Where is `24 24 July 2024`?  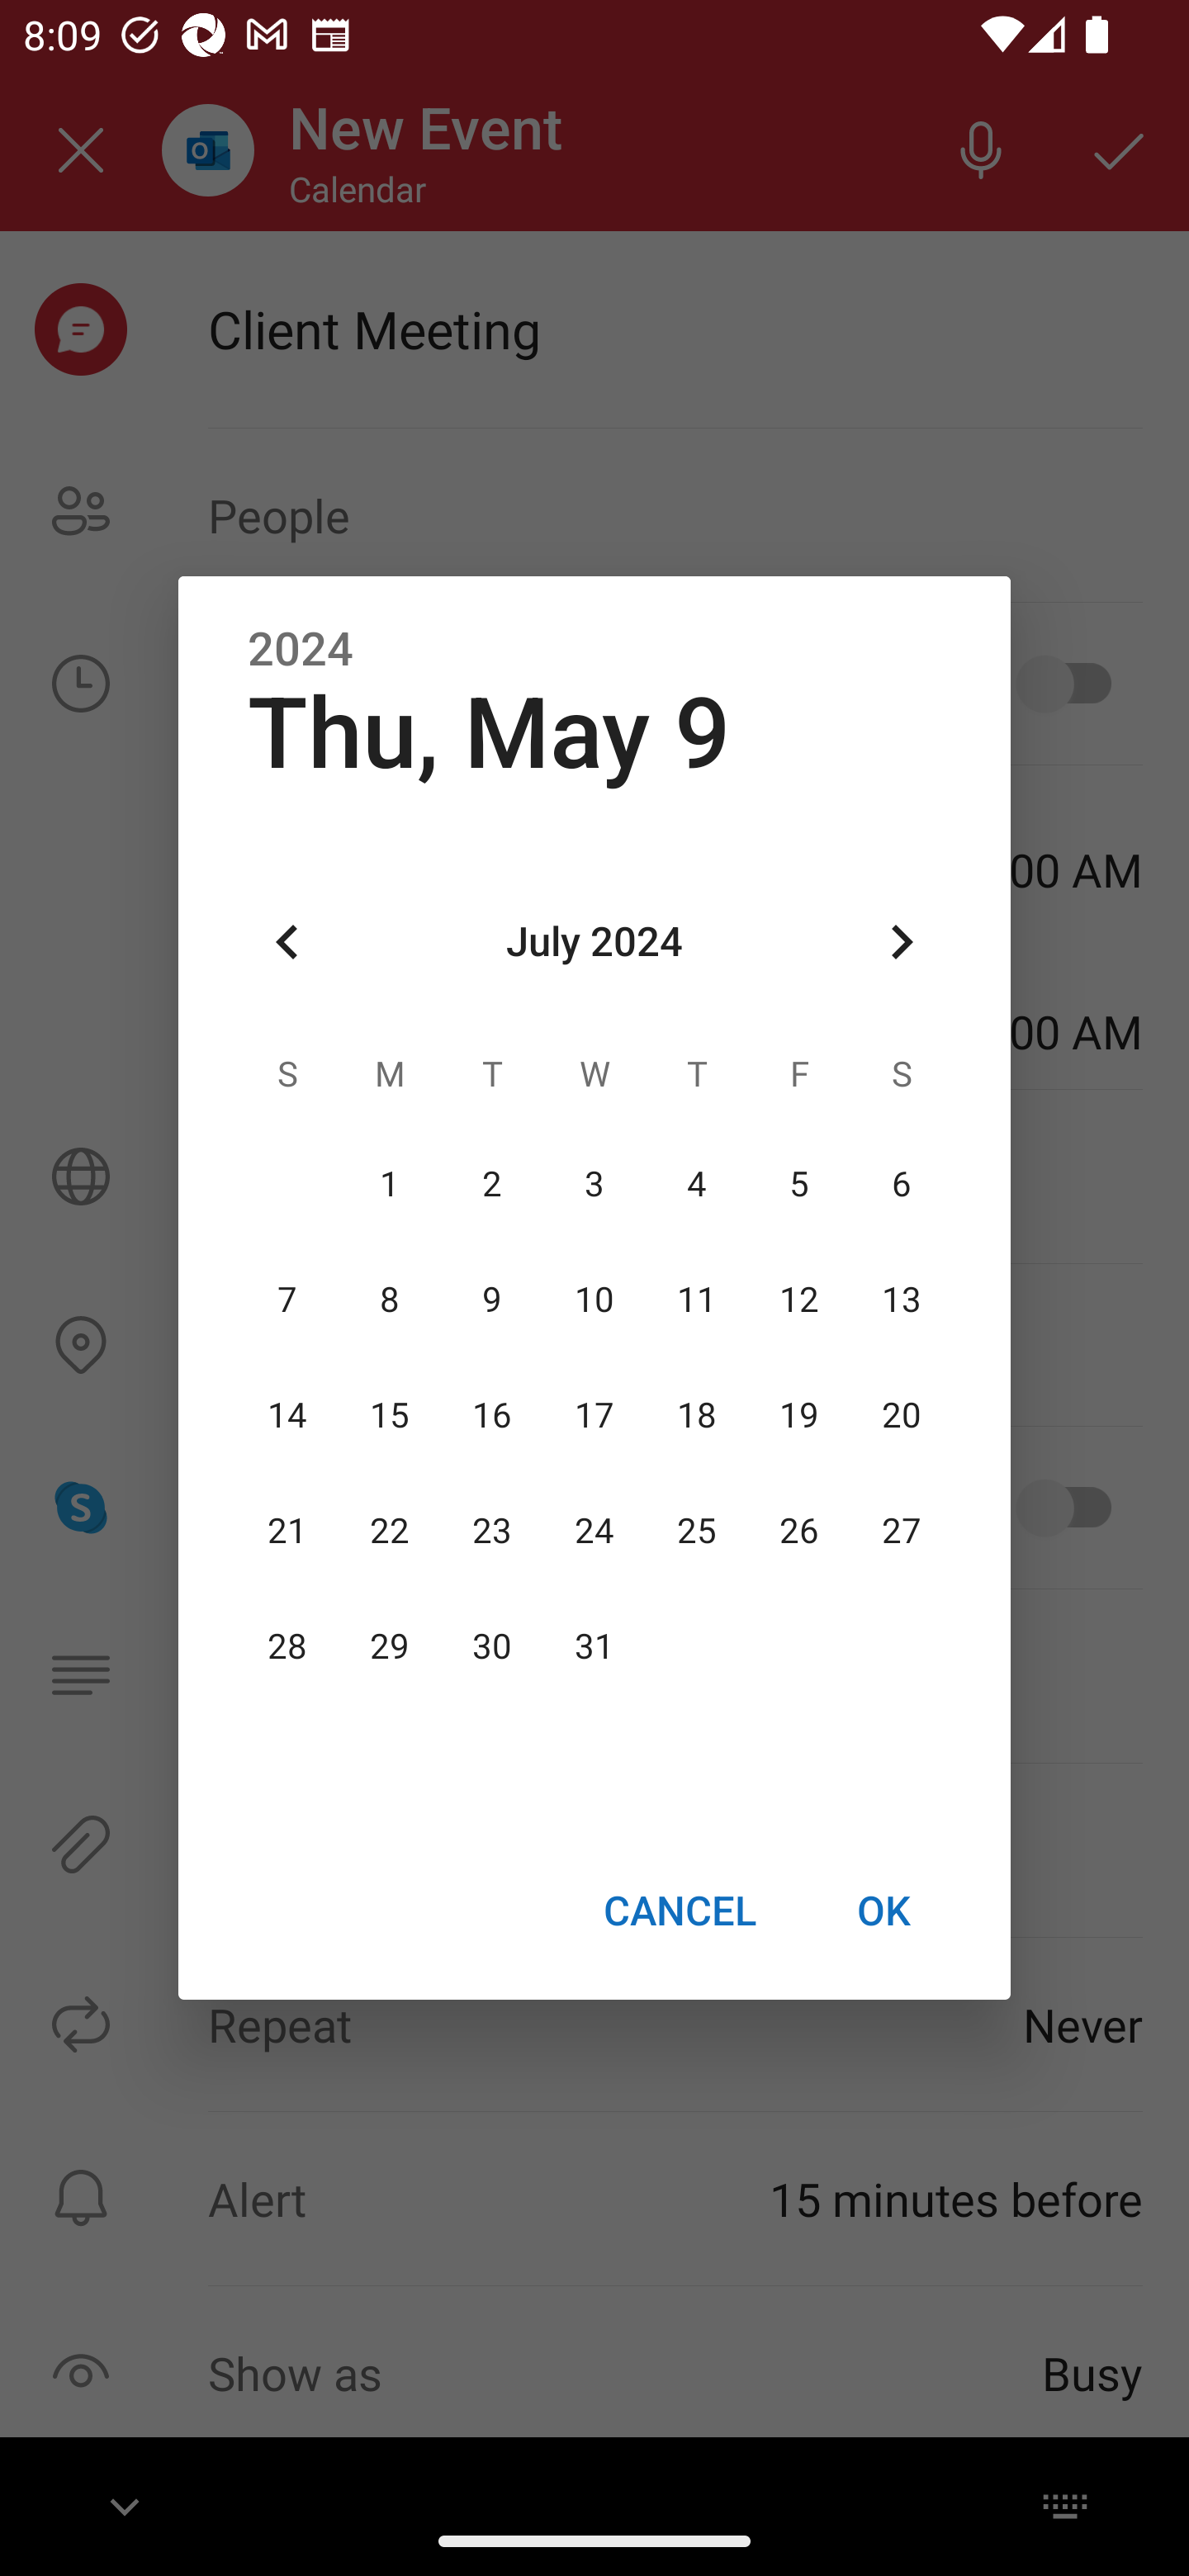 24 24 July 2024 is located at coordinates (594, 1531).